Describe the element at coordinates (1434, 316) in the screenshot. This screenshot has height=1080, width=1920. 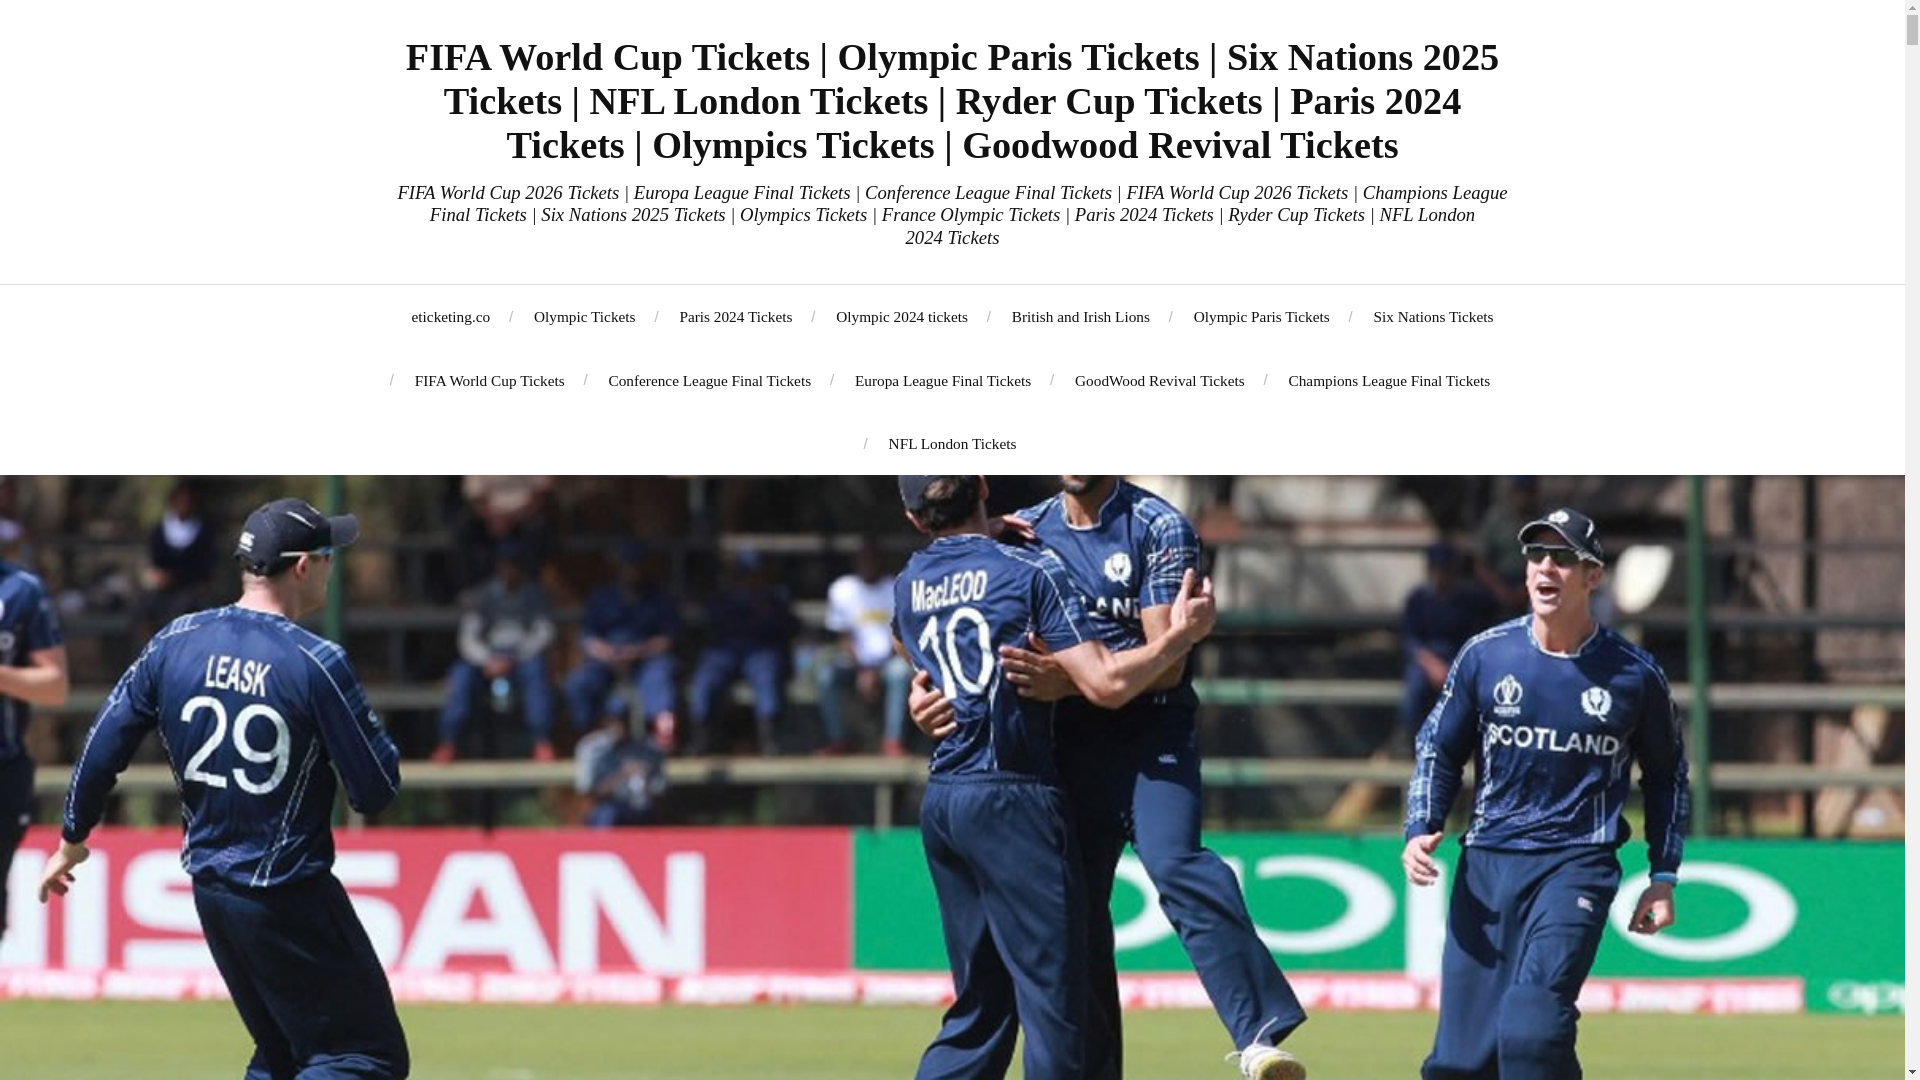
I see `Six Nations Tickets` at that location.